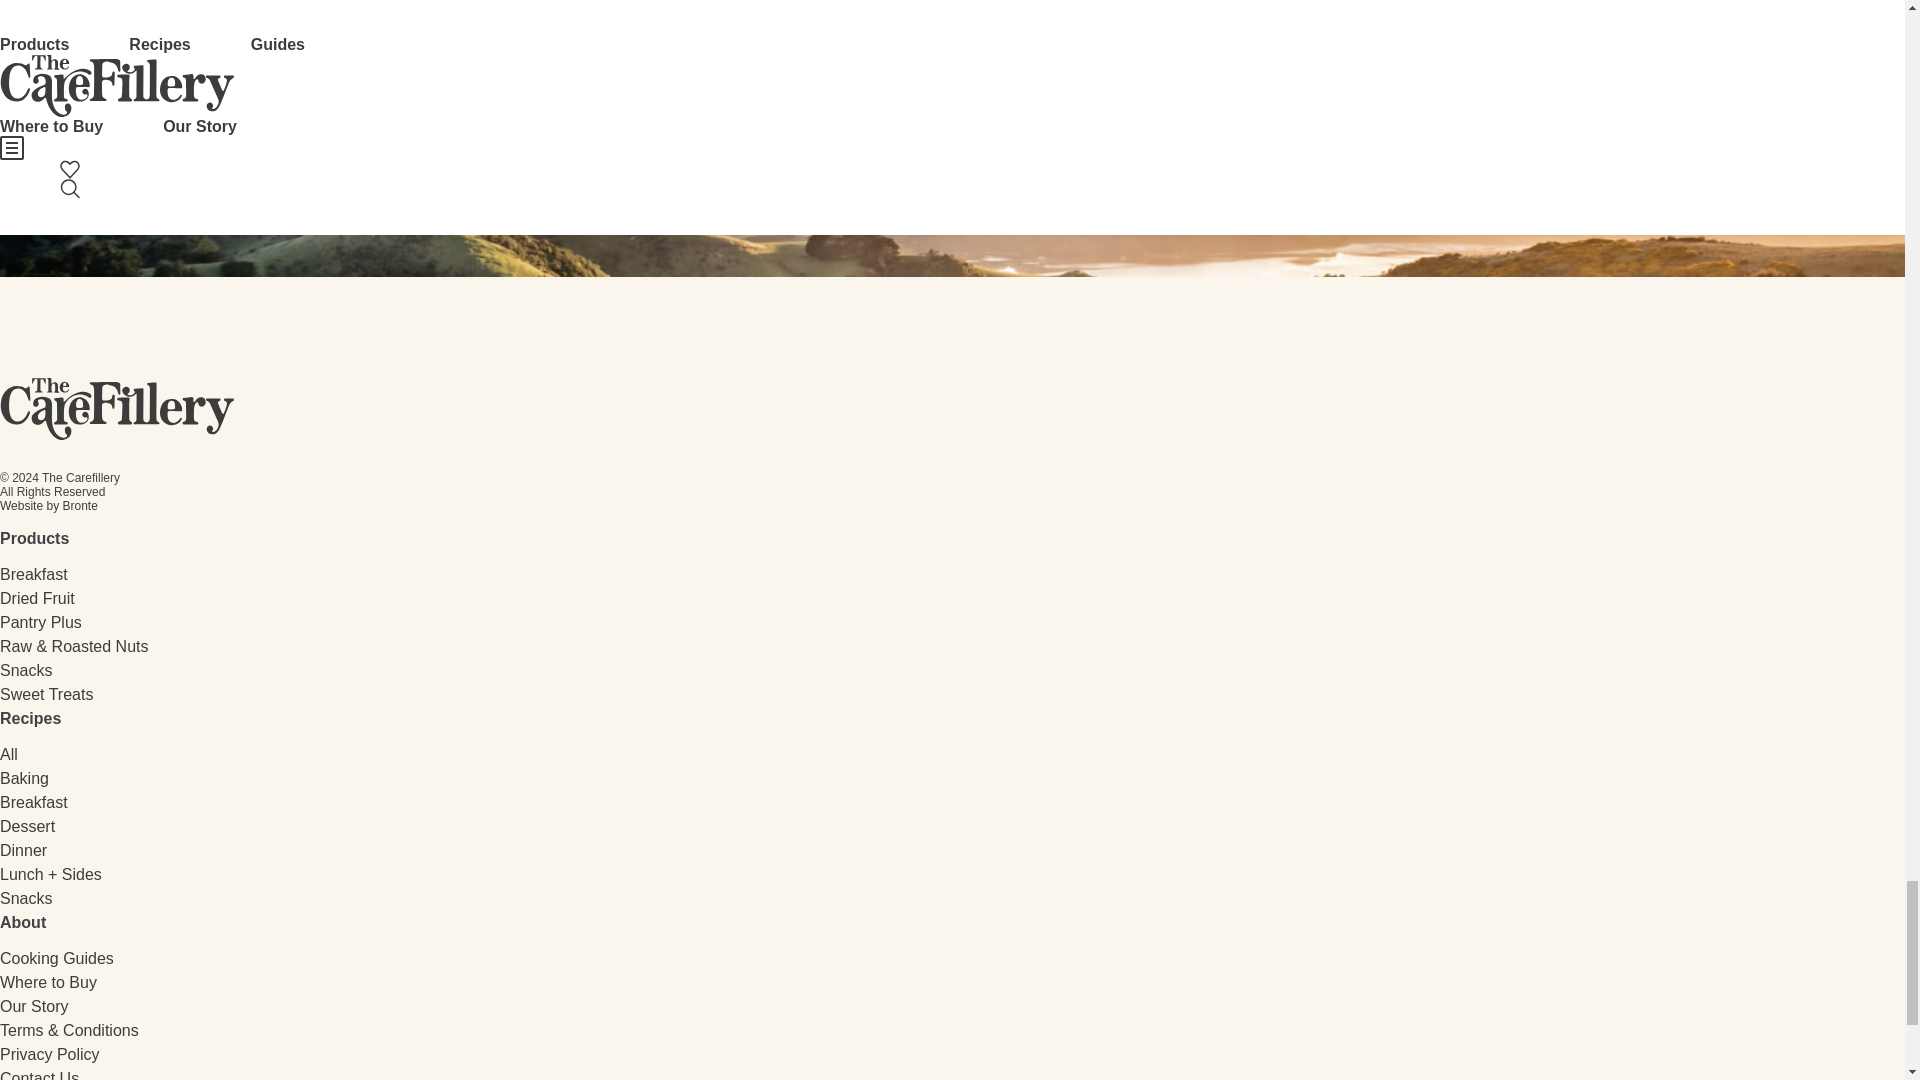 The image size is (1920, 1080). What do you see at coordinates (37, 598) in the screenshot?
I see `Dried Fruit` at bounding box center [37, 598].